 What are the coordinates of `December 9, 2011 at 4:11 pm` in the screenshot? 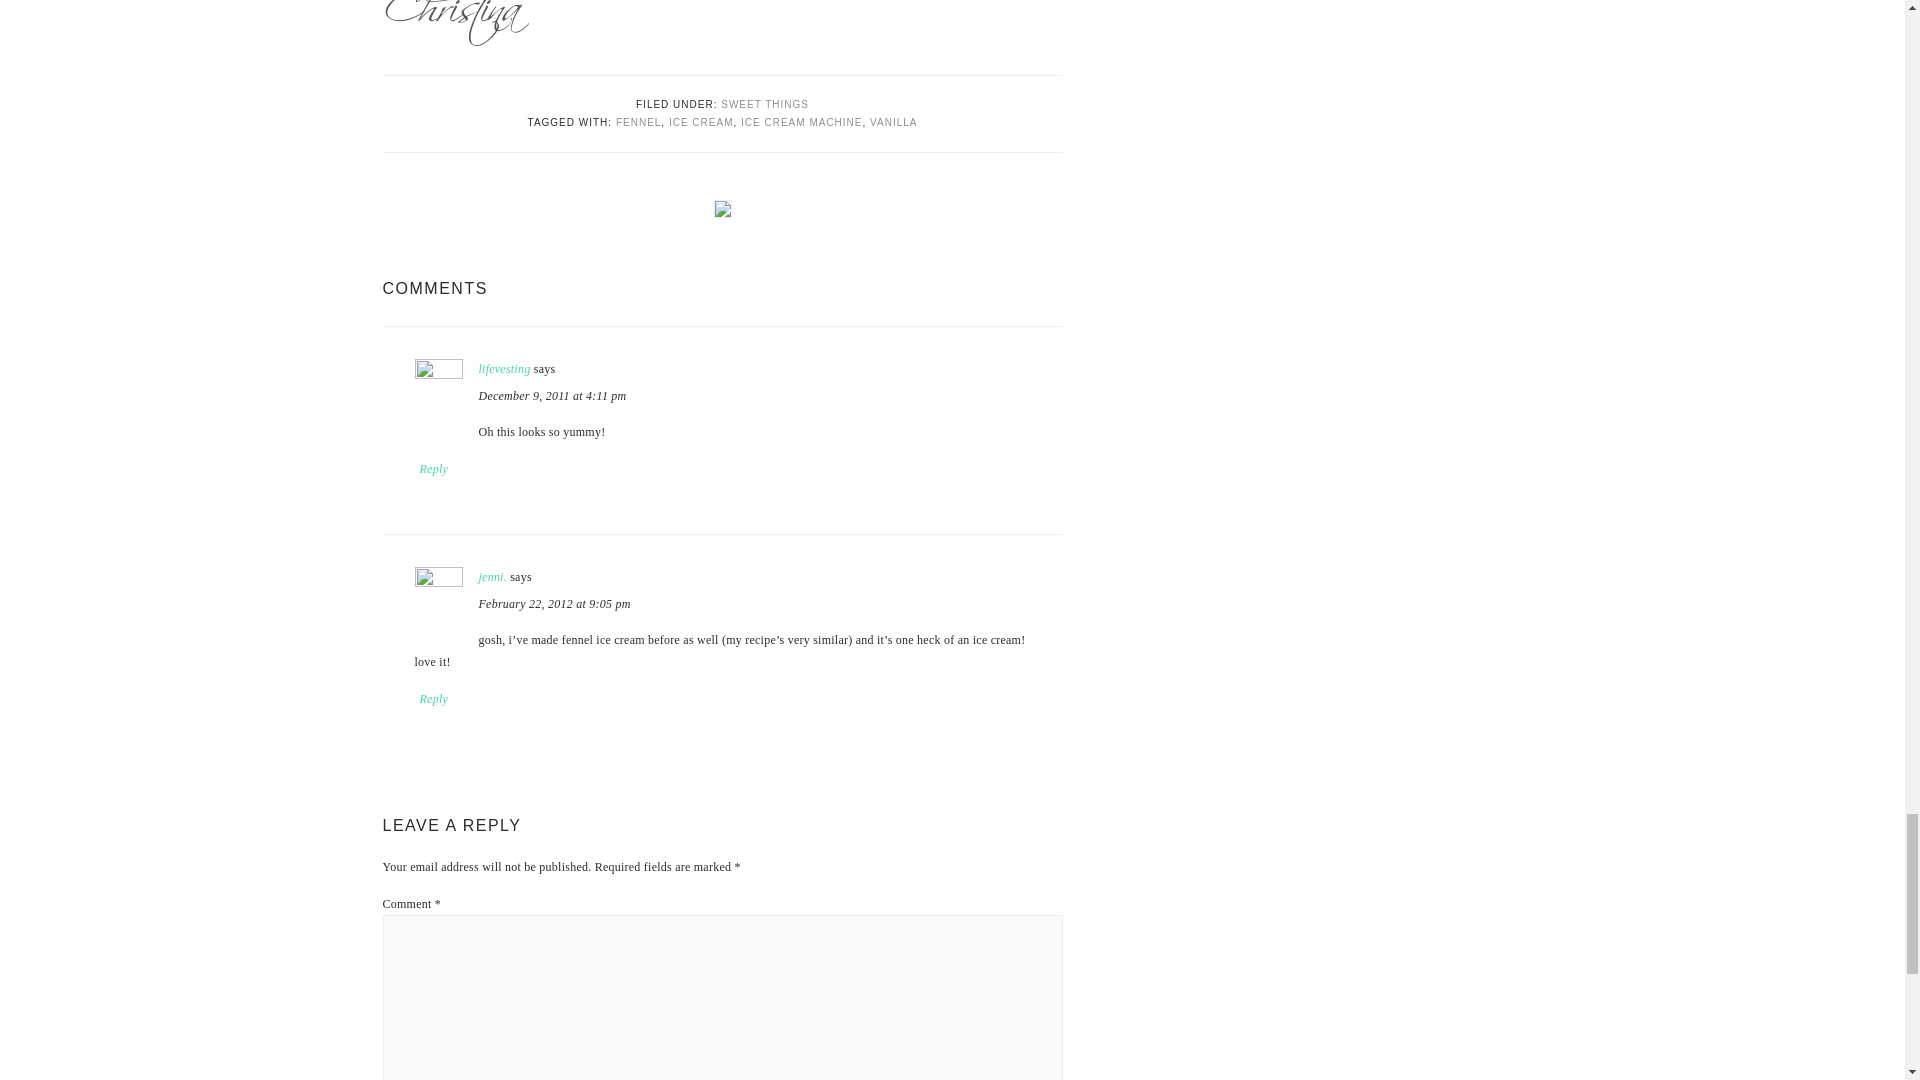 It's located at (552, 394).